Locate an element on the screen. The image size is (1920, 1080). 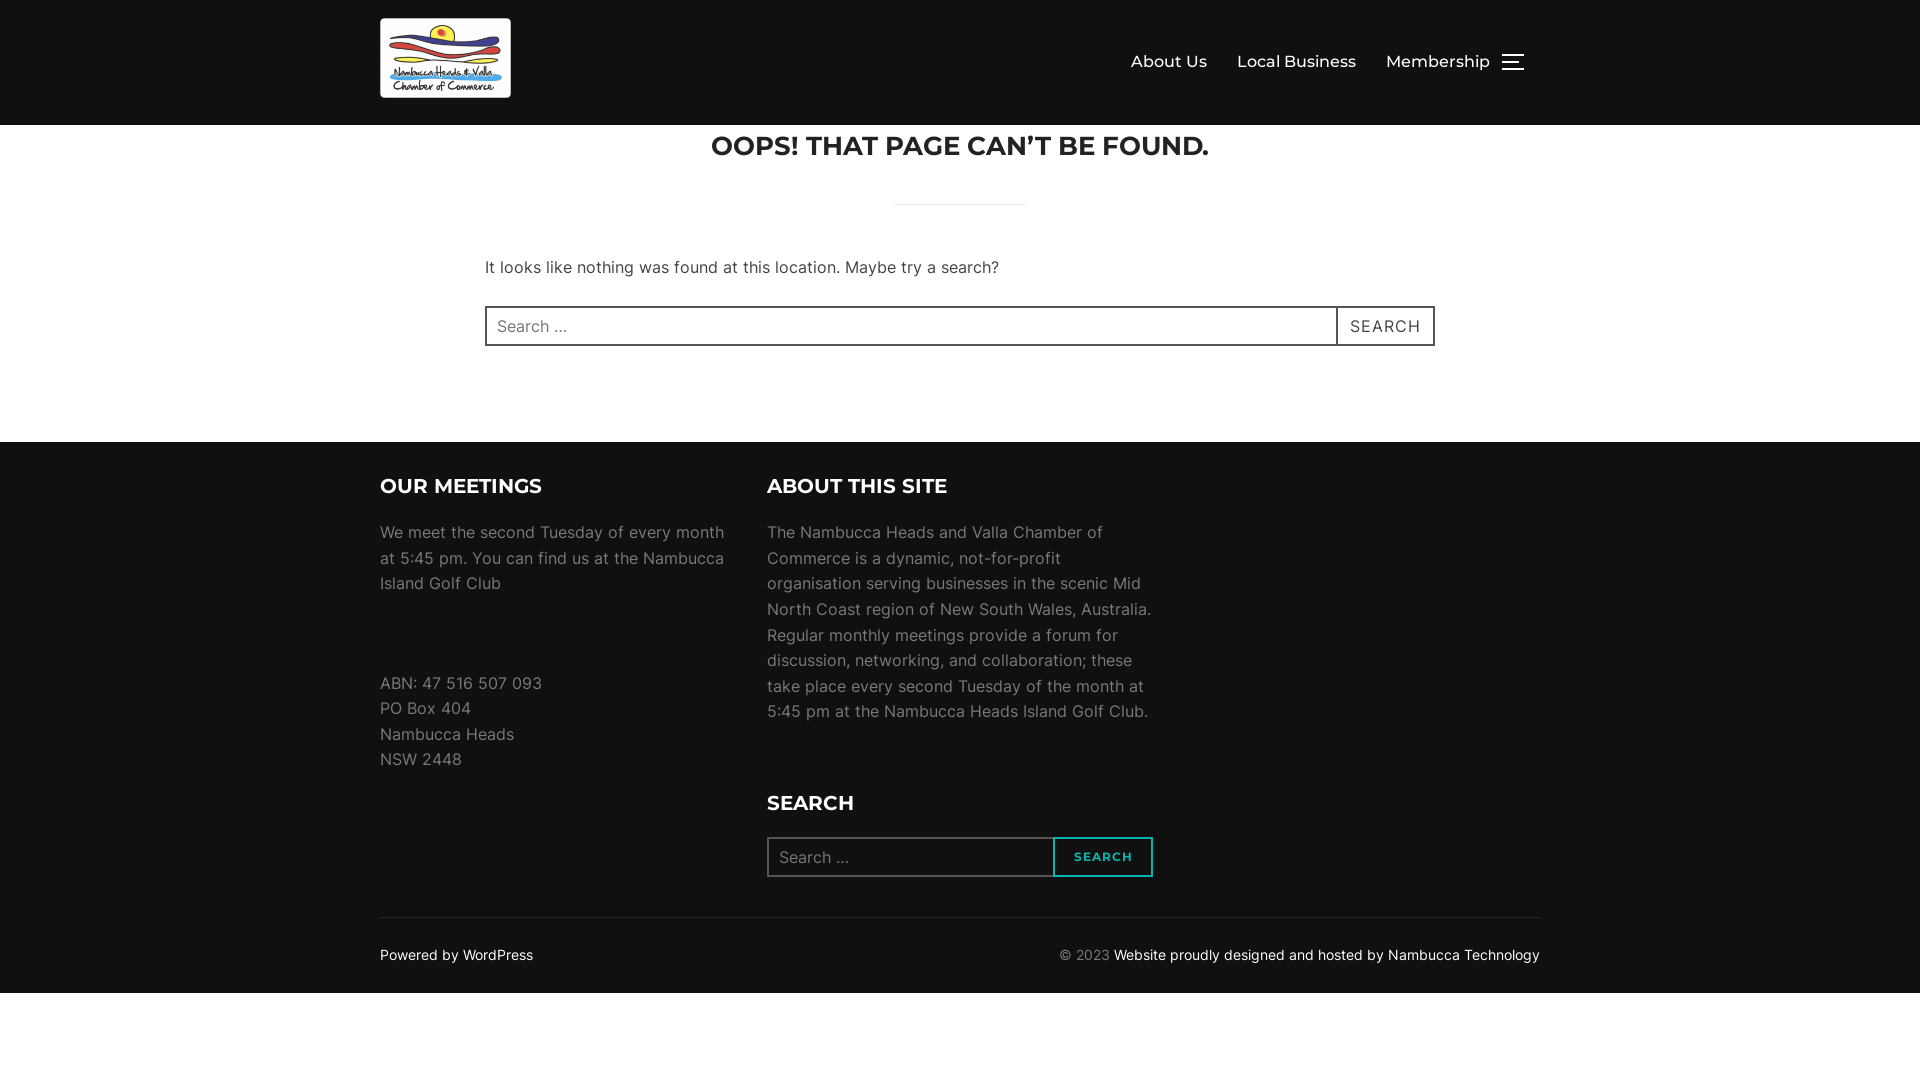
SEARCH is located at coordinates (1386, 326).